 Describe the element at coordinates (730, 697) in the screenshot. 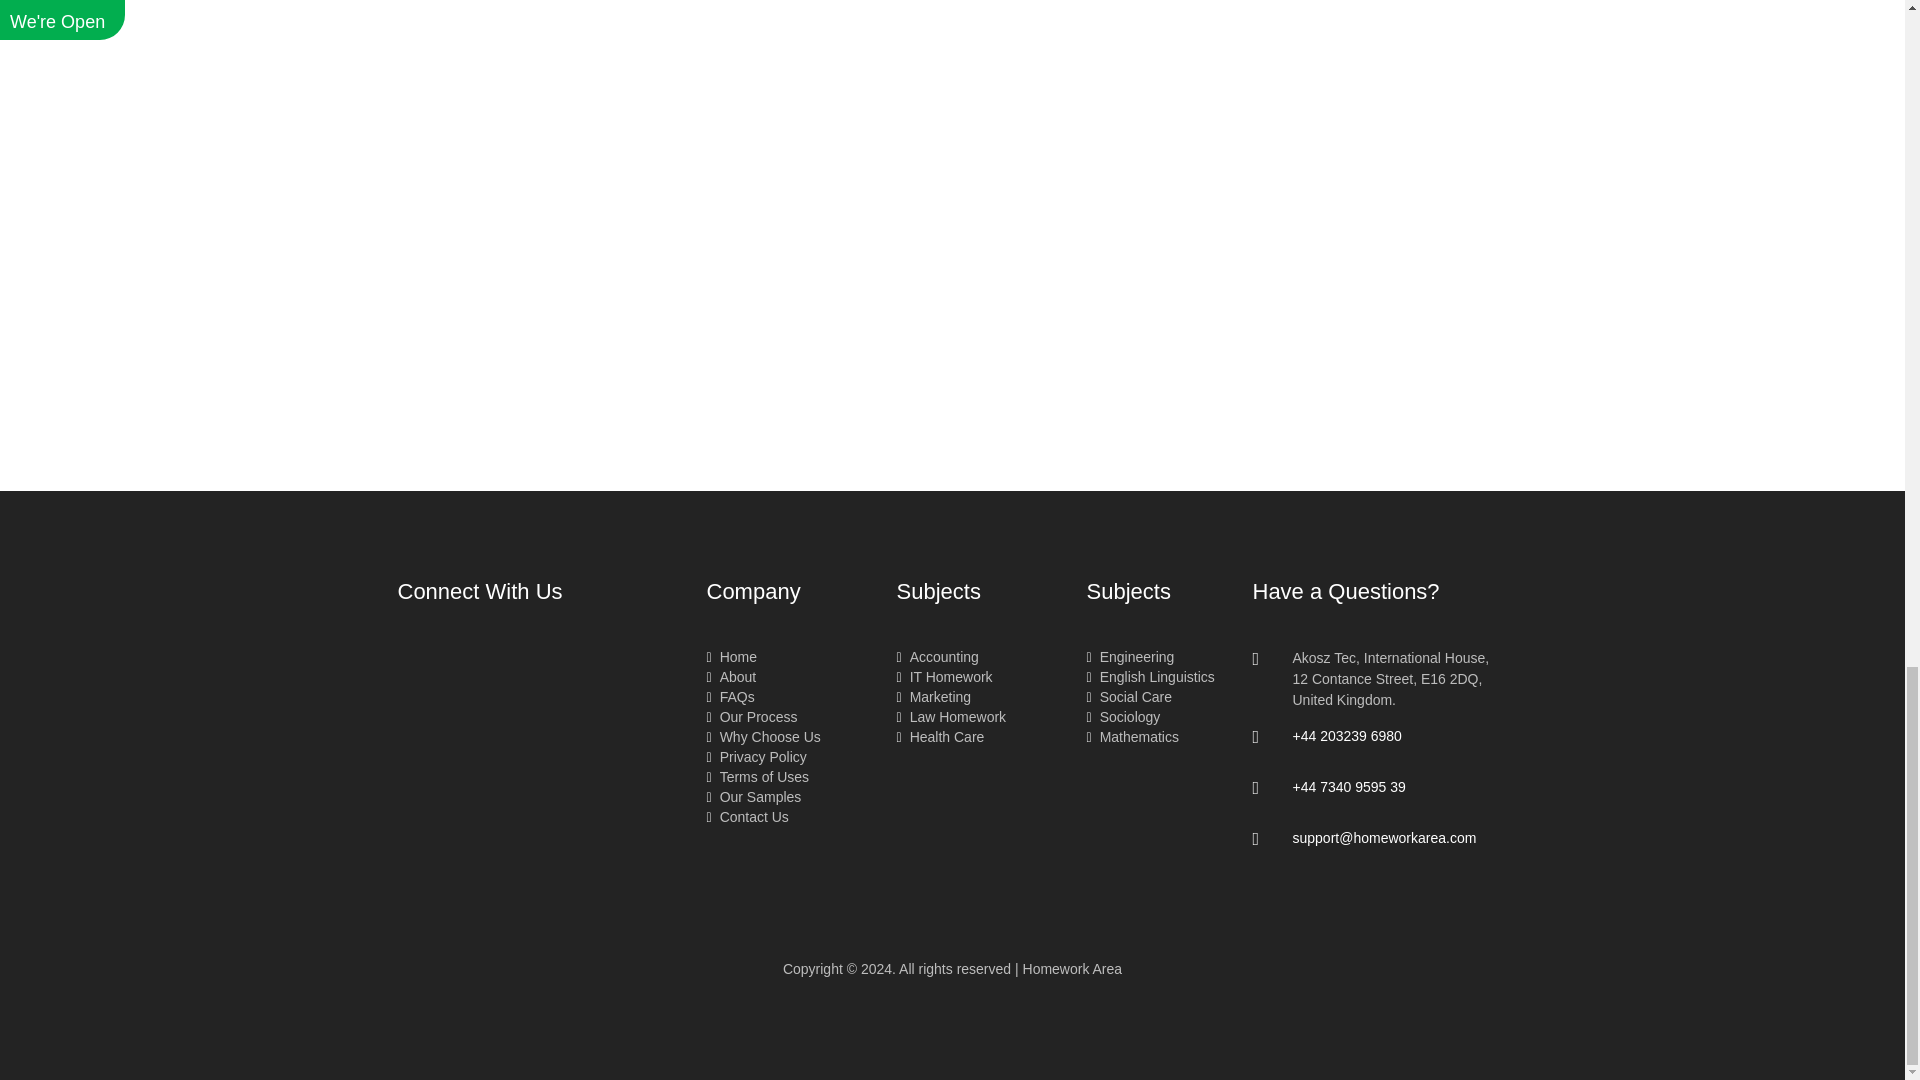

I see `FAQs` at that location.